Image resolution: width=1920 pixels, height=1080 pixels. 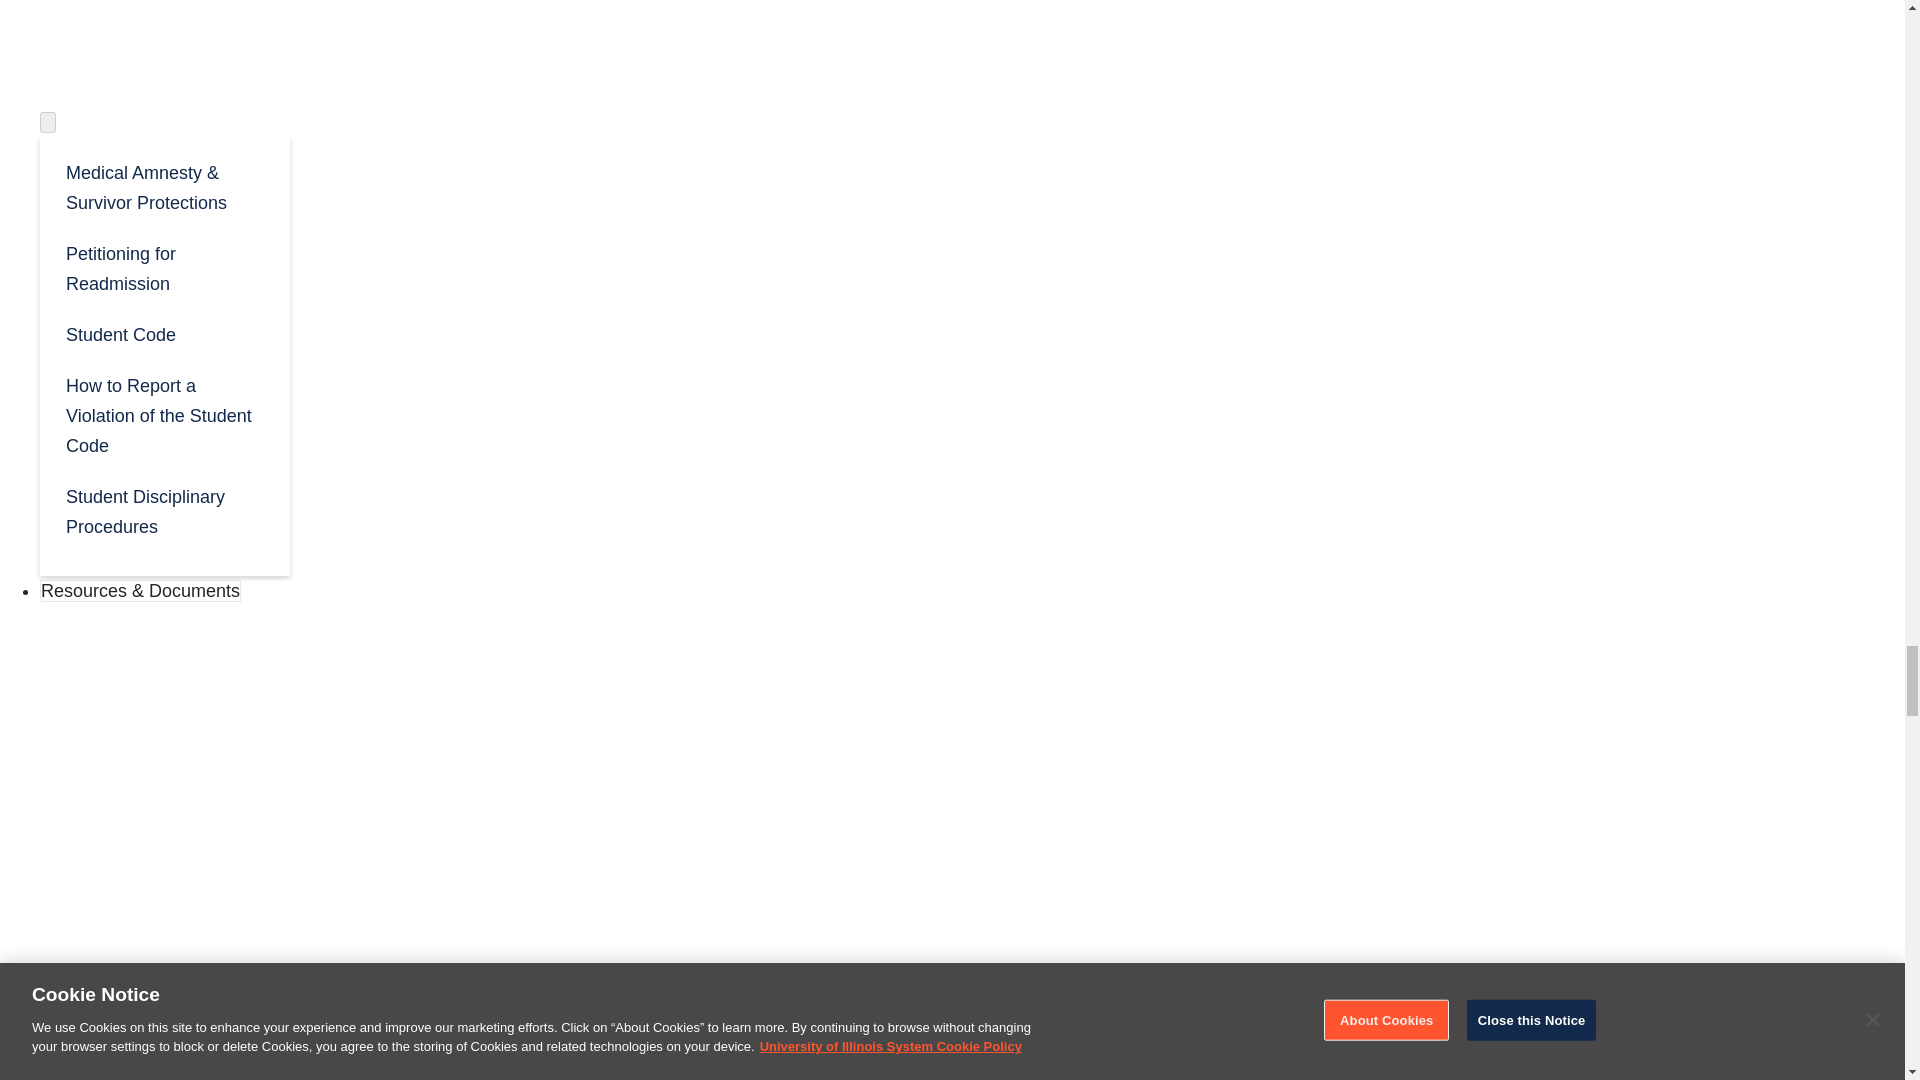 I want to click on Student Code, so click(x=164, y=332).